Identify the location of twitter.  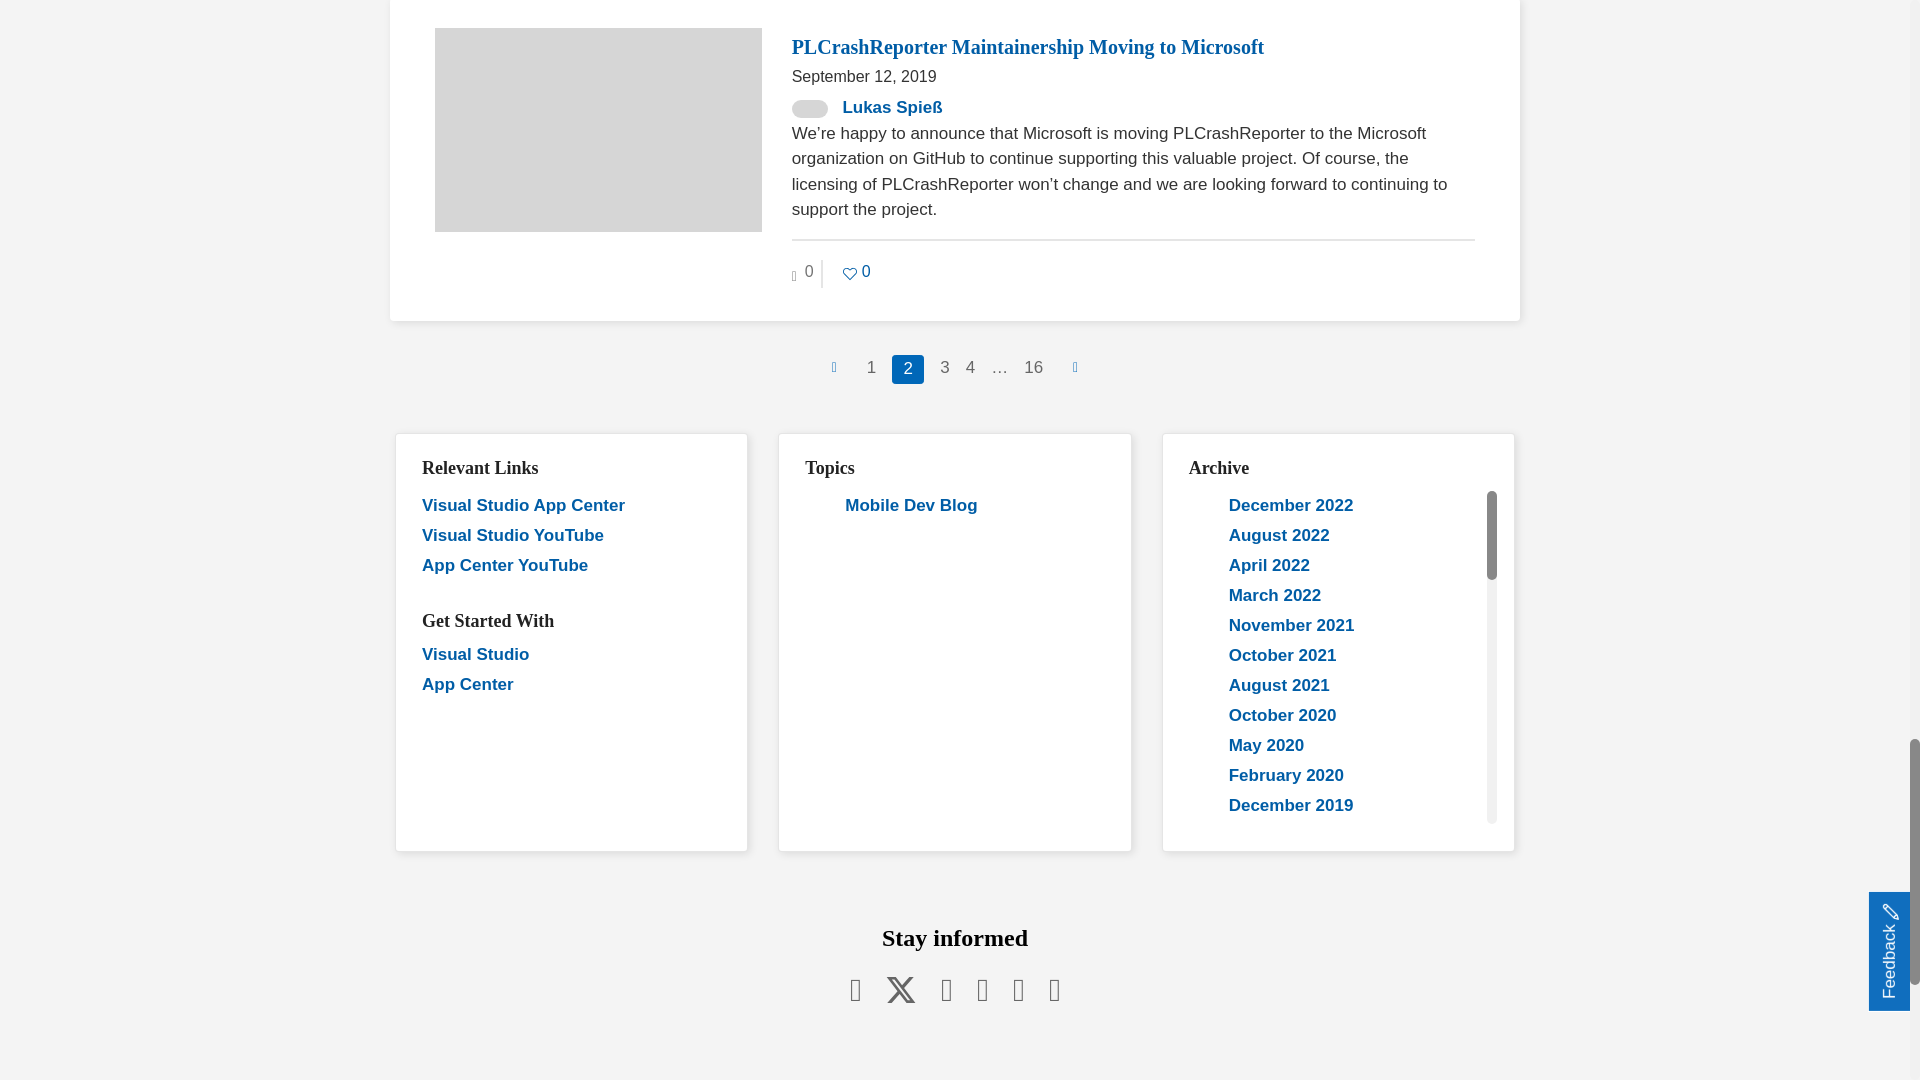
(901, 989).